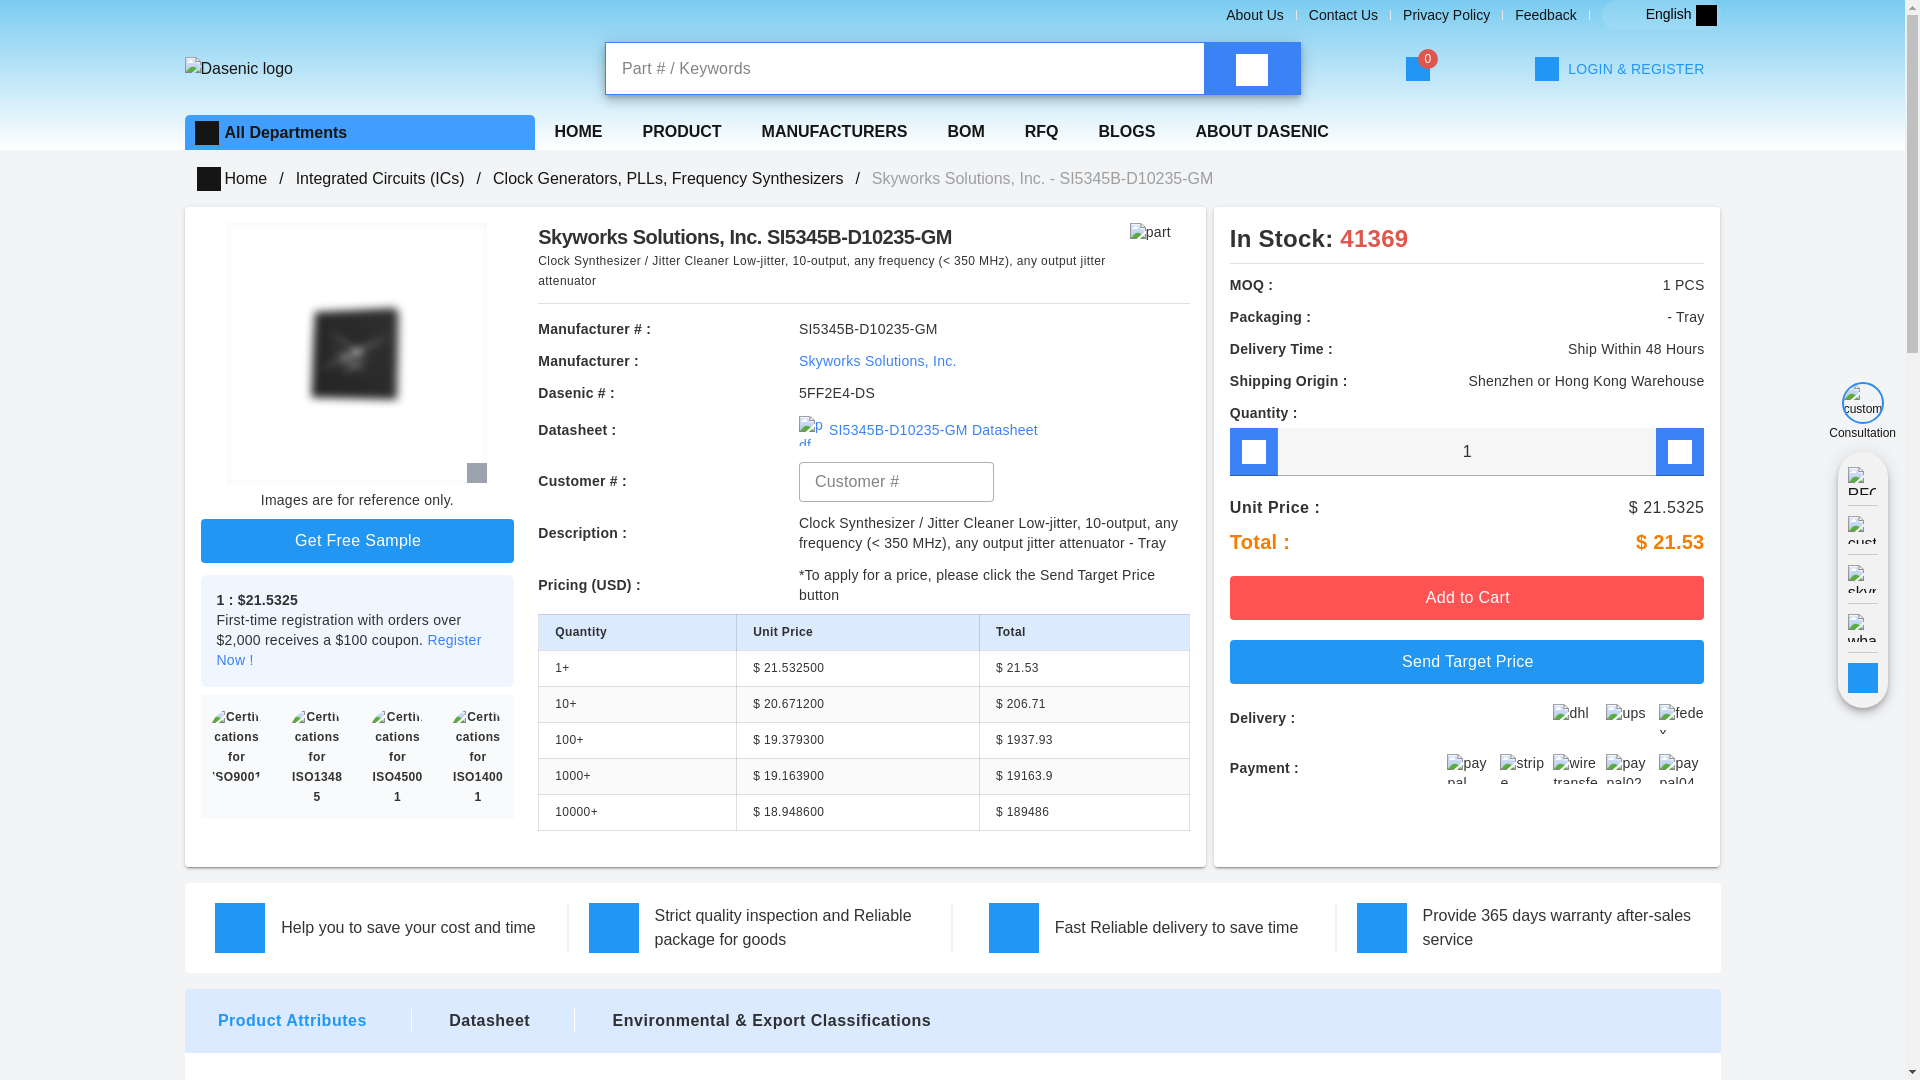 The width and height of the screenshot is (1920, 1080). Describe the element at coordinates (286, 132) in the screenshot. I see `All Departments` at that location.